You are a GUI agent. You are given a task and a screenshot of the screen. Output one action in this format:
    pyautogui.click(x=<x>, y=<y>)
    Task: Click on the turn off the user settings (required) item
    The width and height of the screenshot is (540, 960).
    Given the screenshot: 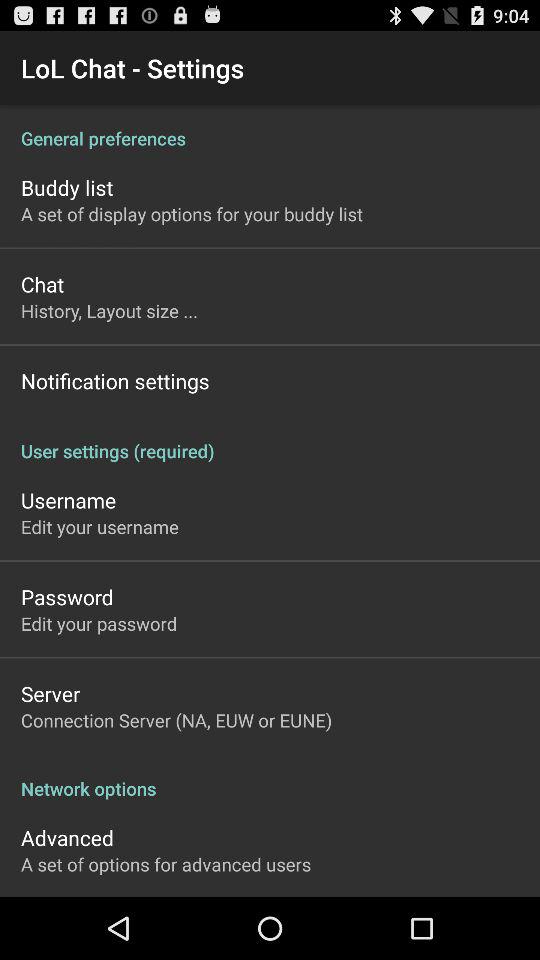 What is the action you would take?
    pyautogui.click(x=270, y=440)
    